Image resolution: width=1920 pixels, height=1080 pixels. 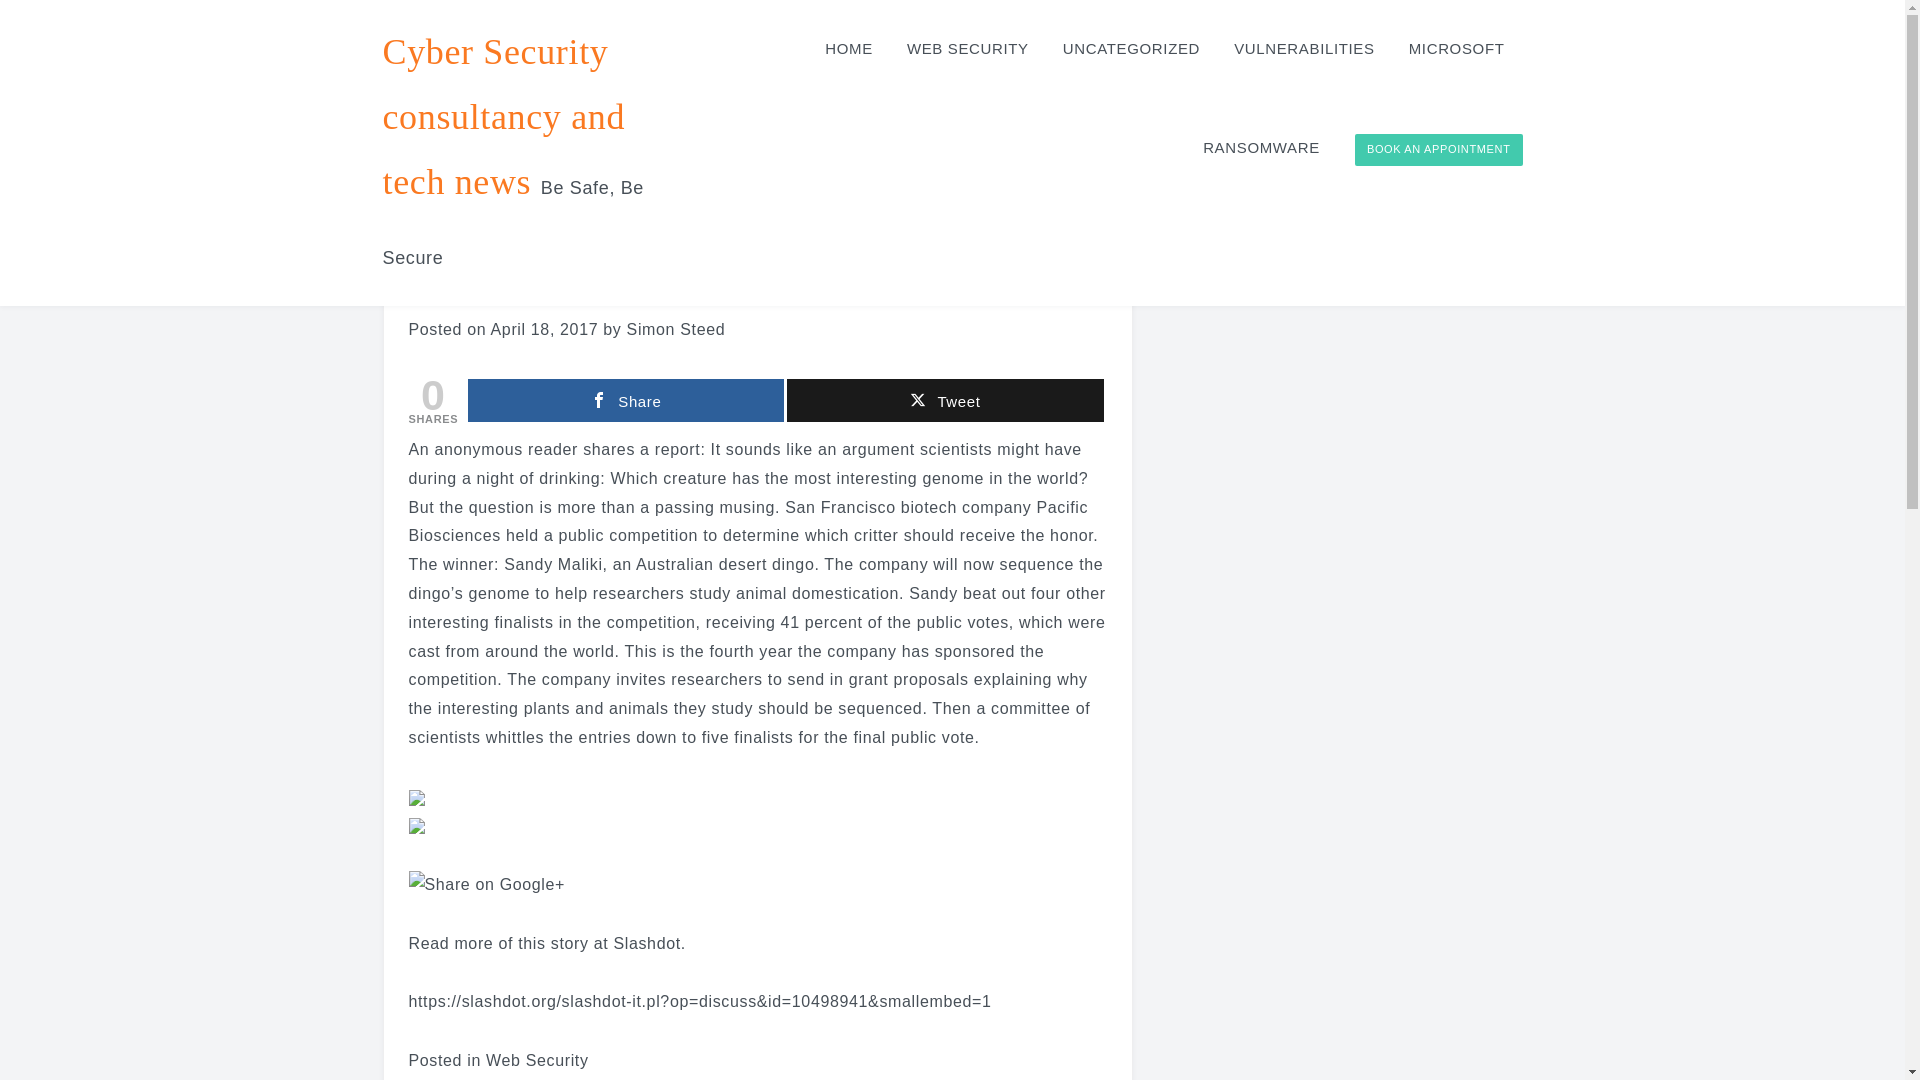 I want to click on WEB SECURITY, so click(x=967, y=50).